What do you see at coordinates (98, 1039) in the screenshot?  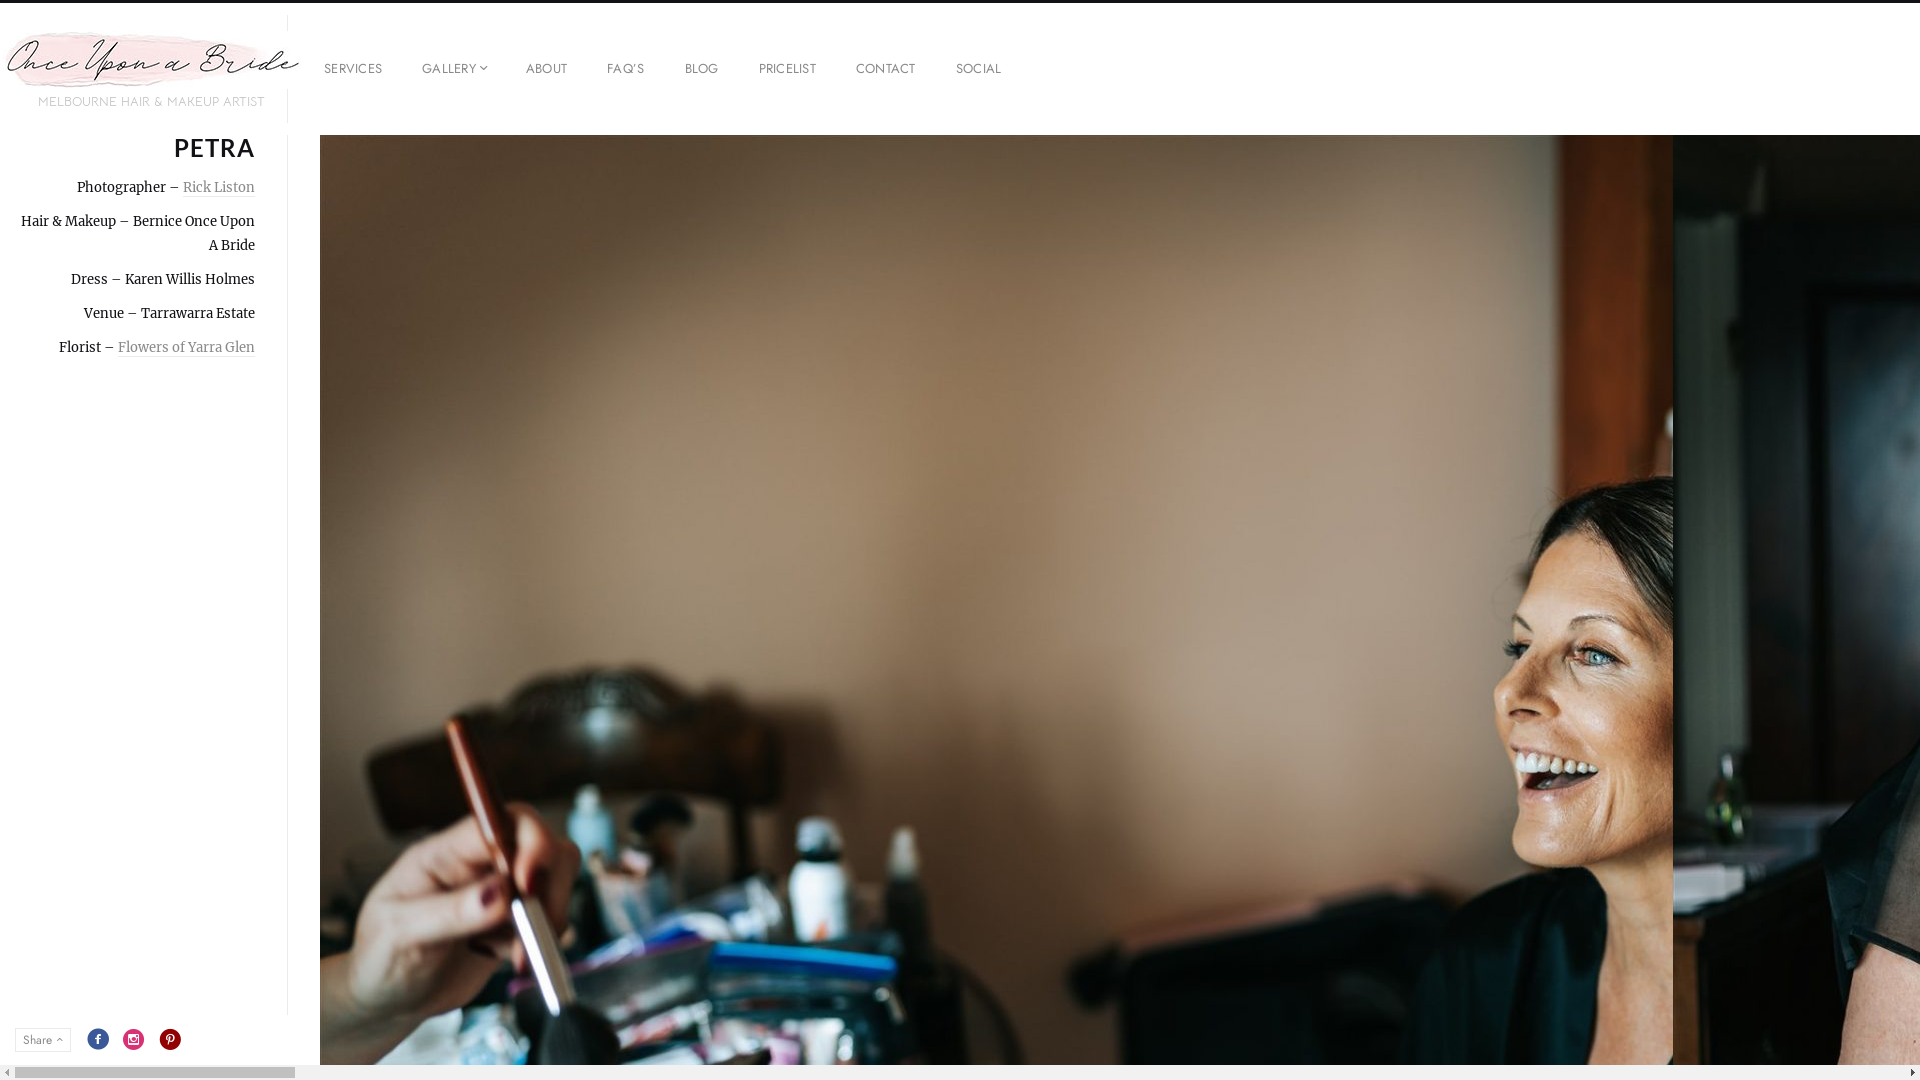 I see `facebook` at bounding box center [98, 1039].